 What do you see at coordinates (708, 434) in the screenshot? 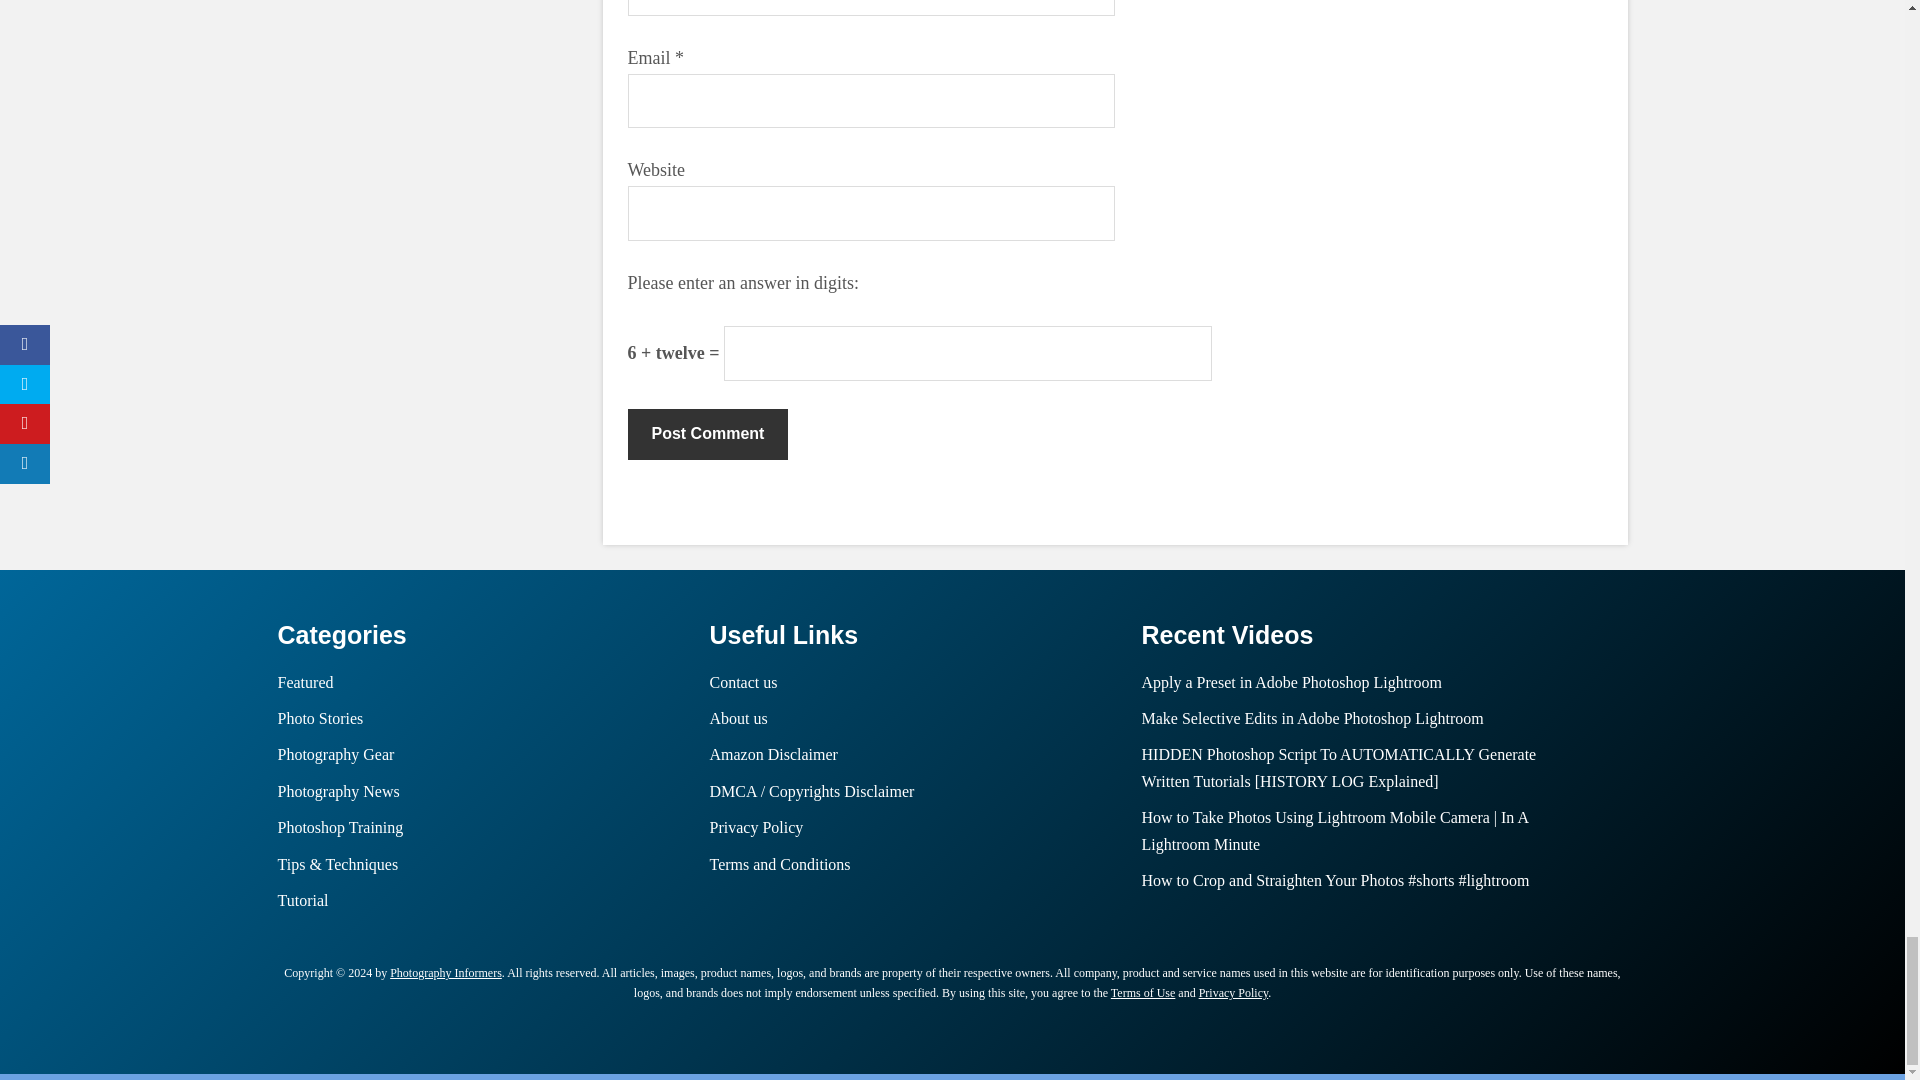
I see `Post Comment` at bounding box center [708, 434].